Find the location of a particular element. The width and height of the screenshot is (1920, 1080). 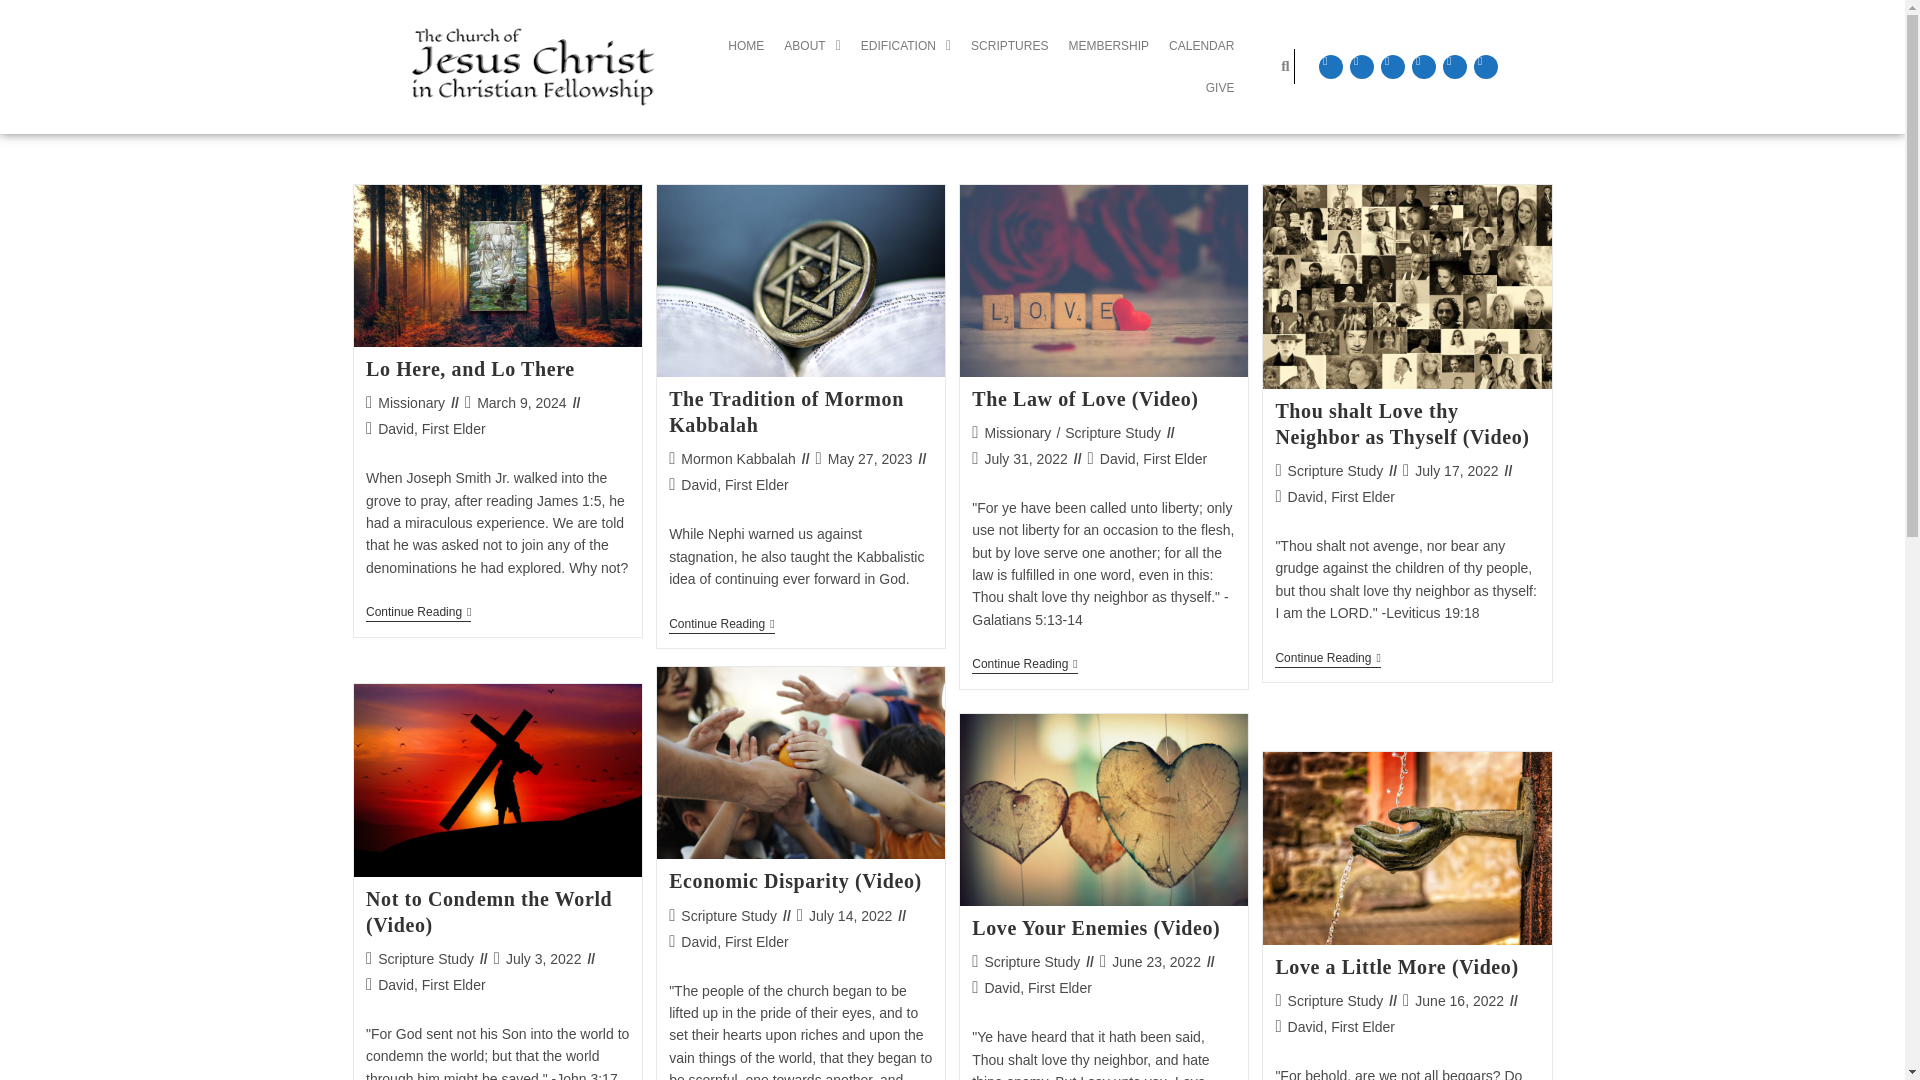

The Tradition of Mormon Kabbalah is located at coordinates (786, 412).